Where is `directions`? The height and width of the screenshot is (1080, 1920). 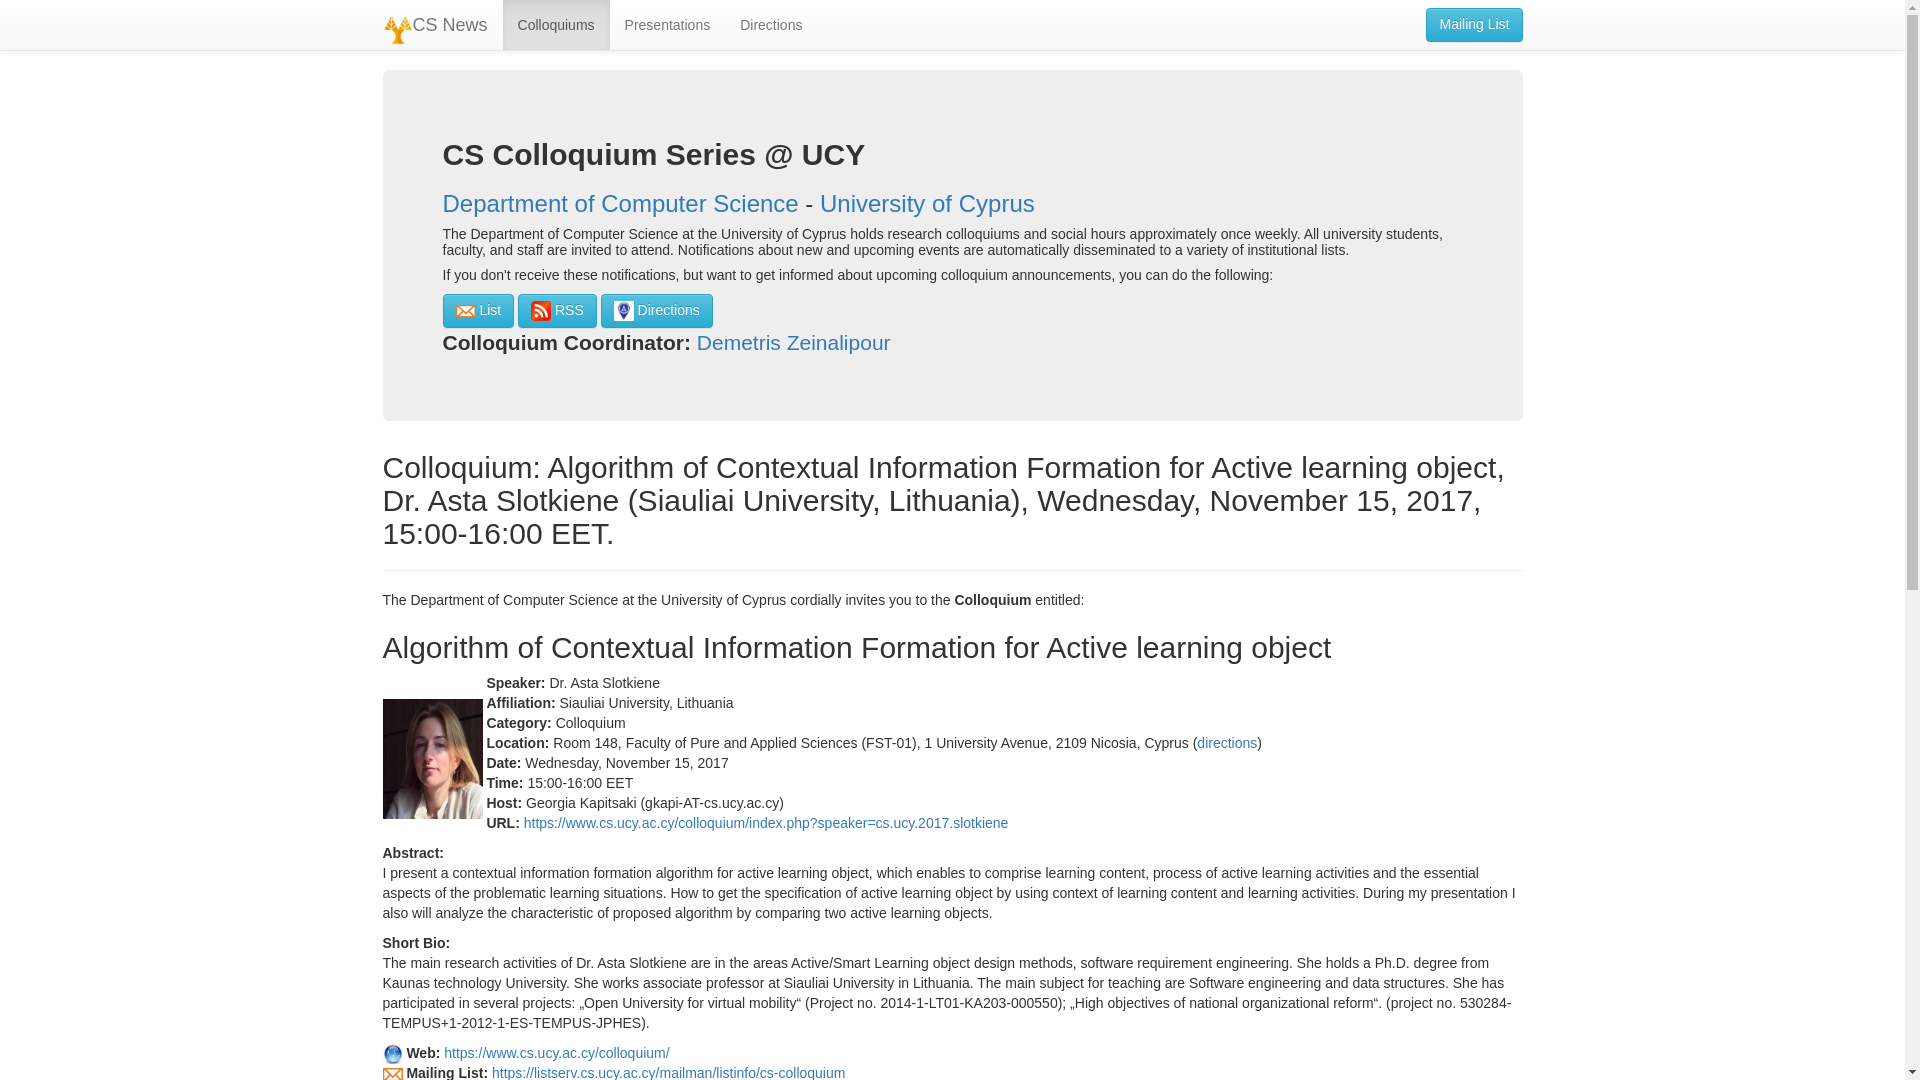 directions is located at coordinates (1226, 742).